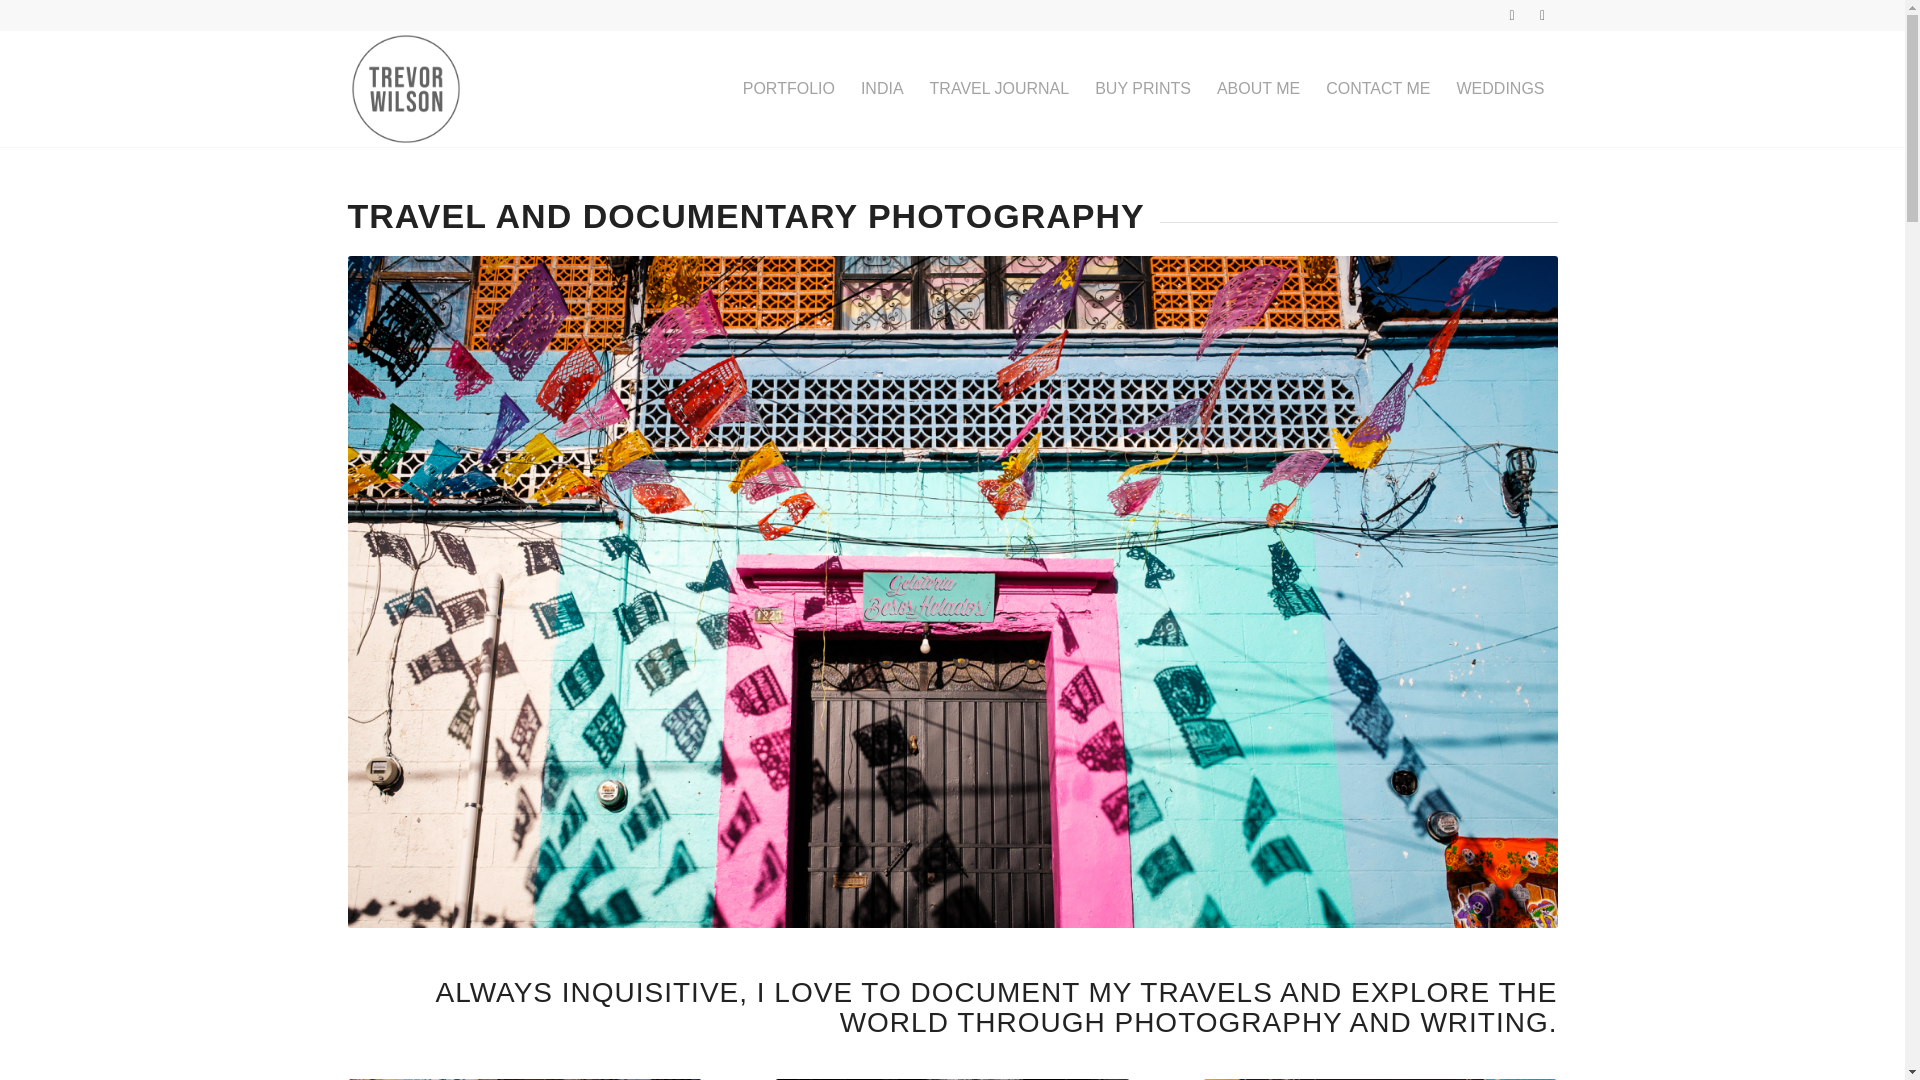 This screenshot has width=1920, height=1080. What do you see at coordinates (1258, 88) in the screenshot?
I see `ABOUT ME` at bounding box center [1258, 88].